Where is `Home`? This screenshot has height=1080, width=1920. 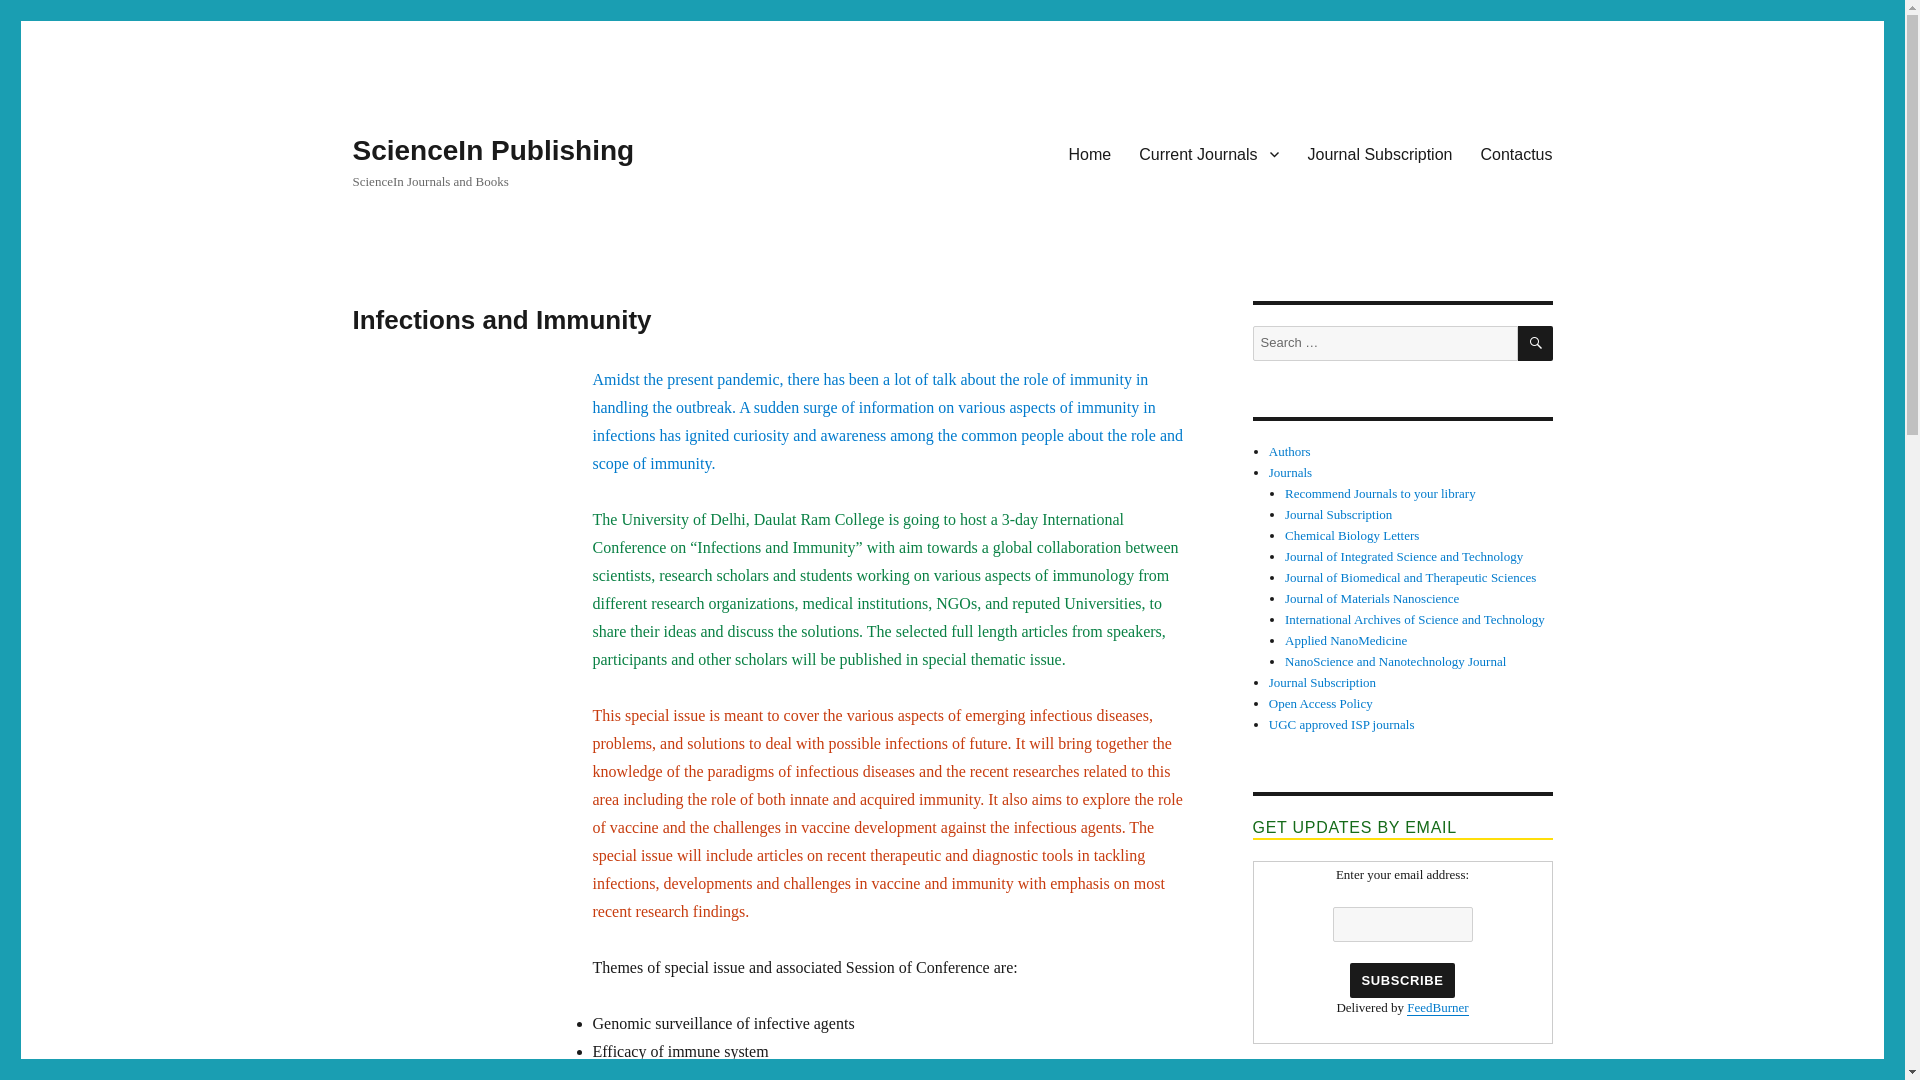 Home is located at coordinates (1090, 153).